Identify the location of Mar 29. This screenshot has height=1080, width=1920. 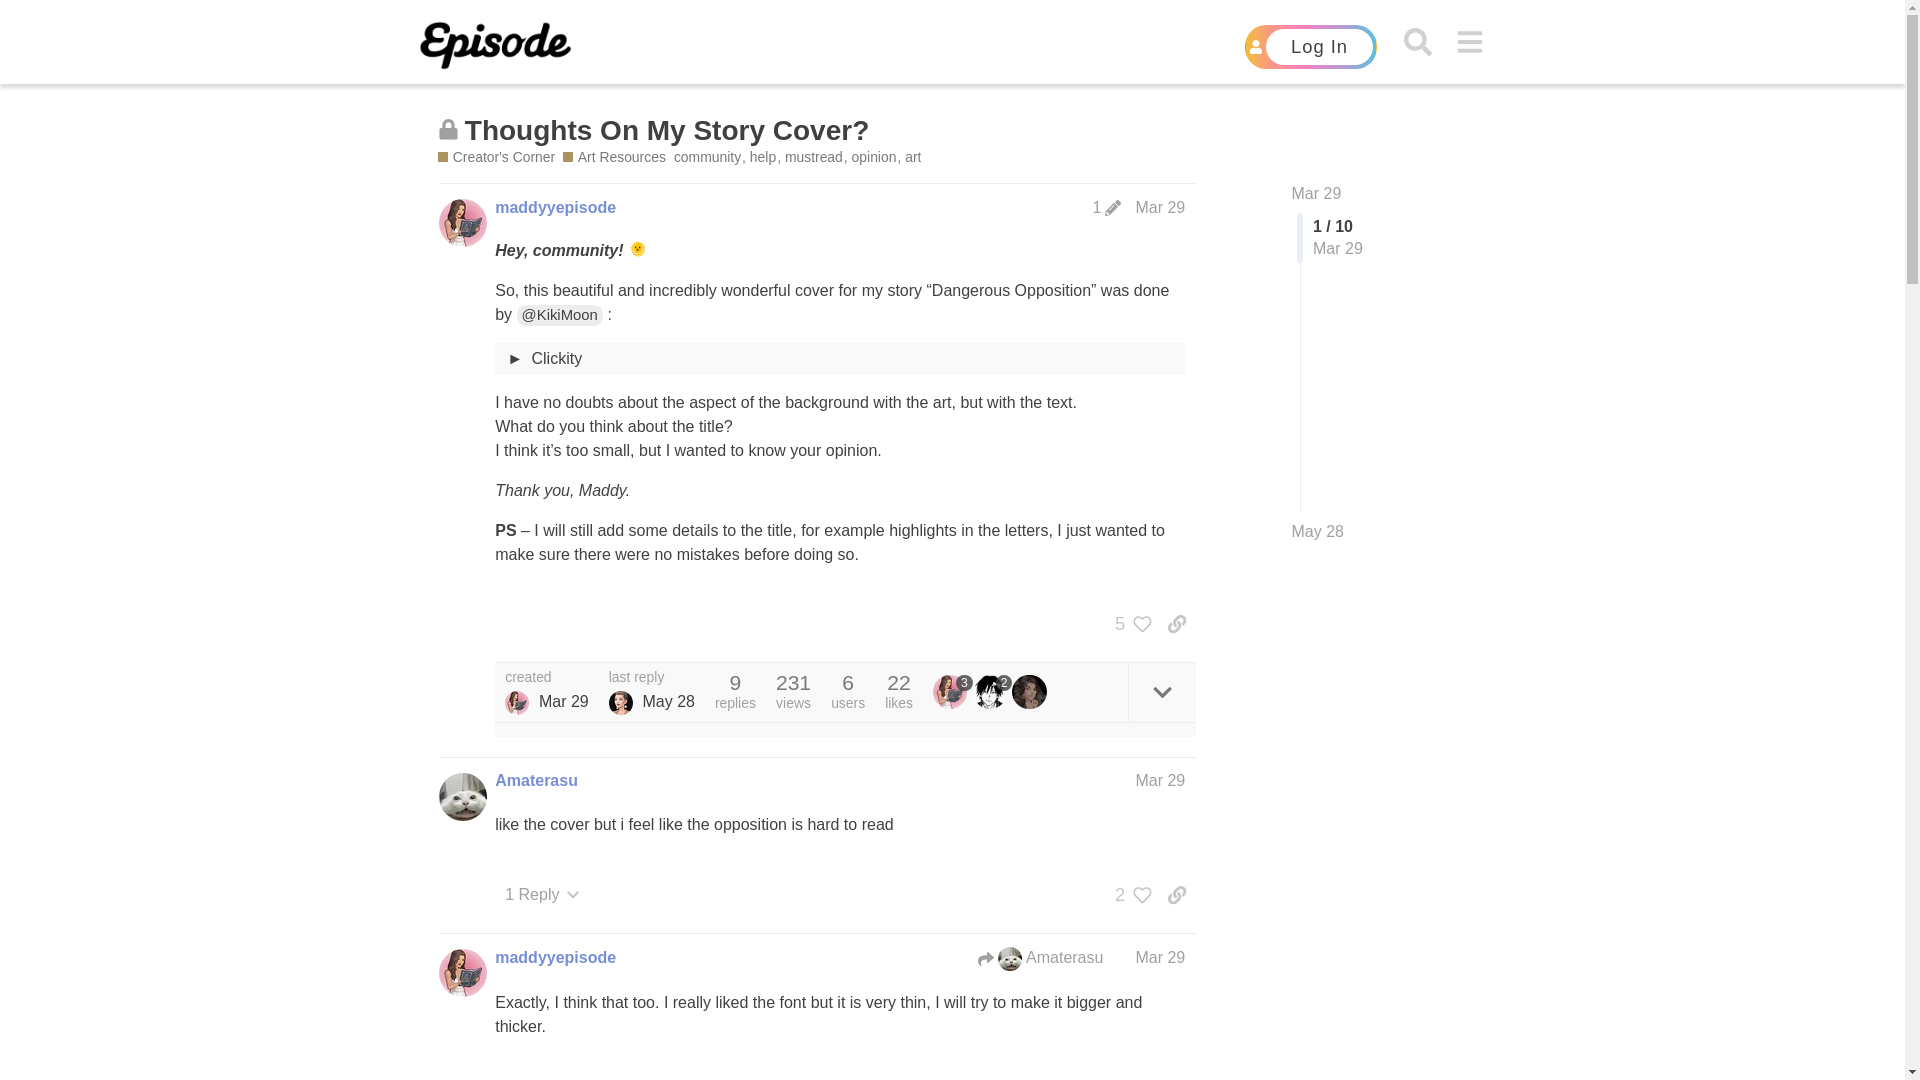
(1159, 207).